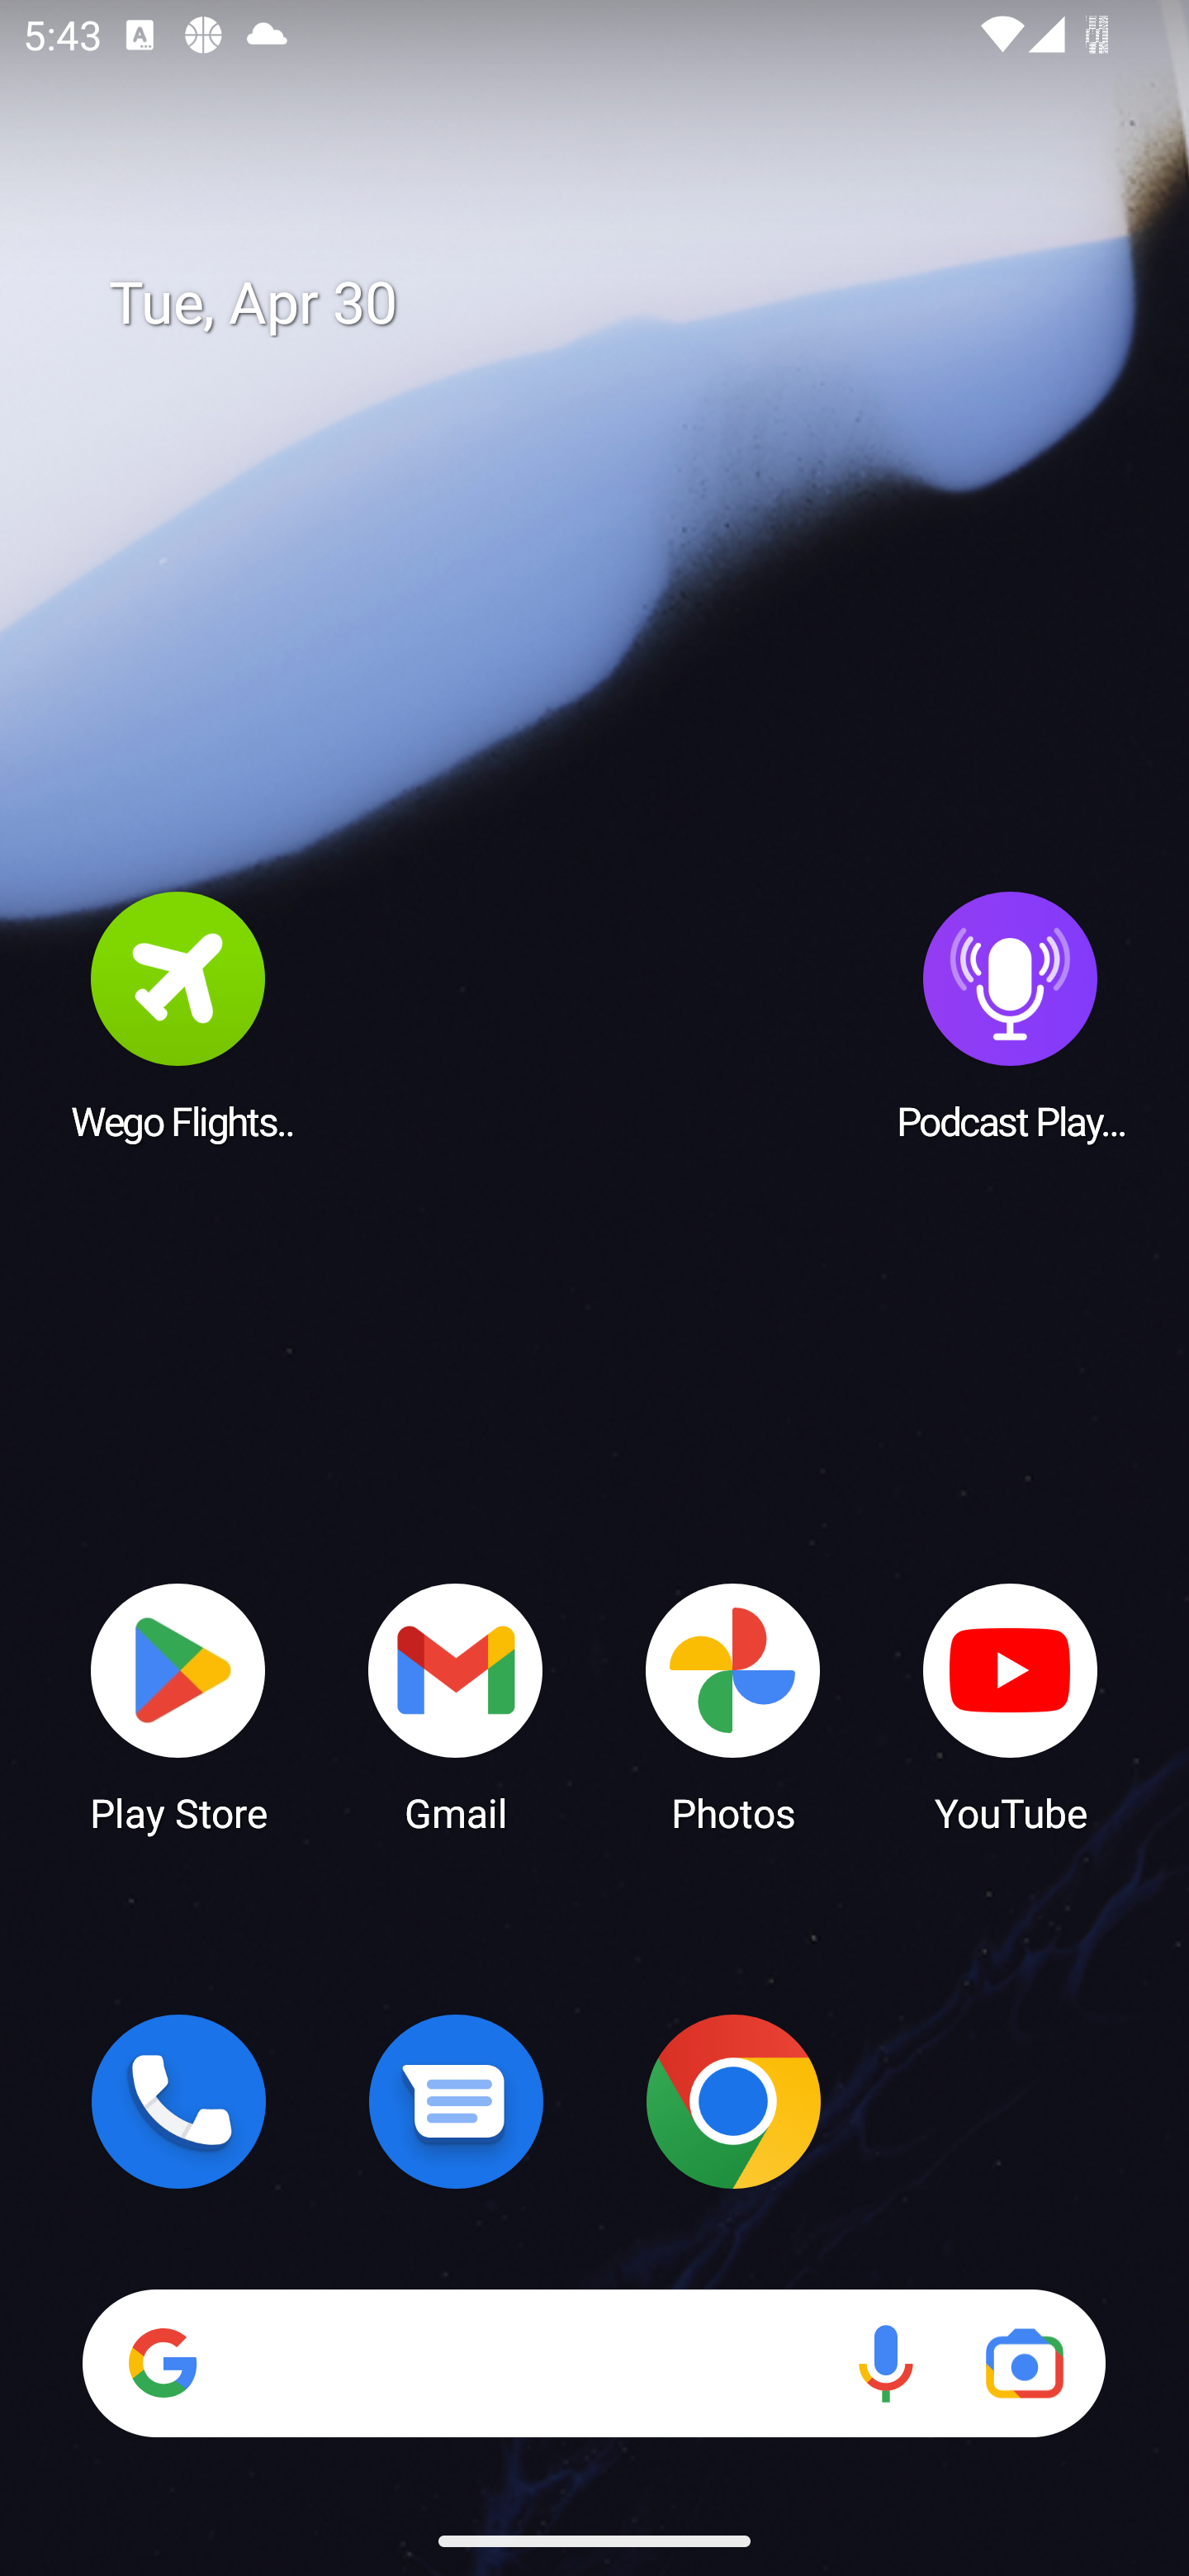  What do you see at coordinates (456, 1706) in the screenshot?
I see `Gmail` at bounding box center [456, 1706].